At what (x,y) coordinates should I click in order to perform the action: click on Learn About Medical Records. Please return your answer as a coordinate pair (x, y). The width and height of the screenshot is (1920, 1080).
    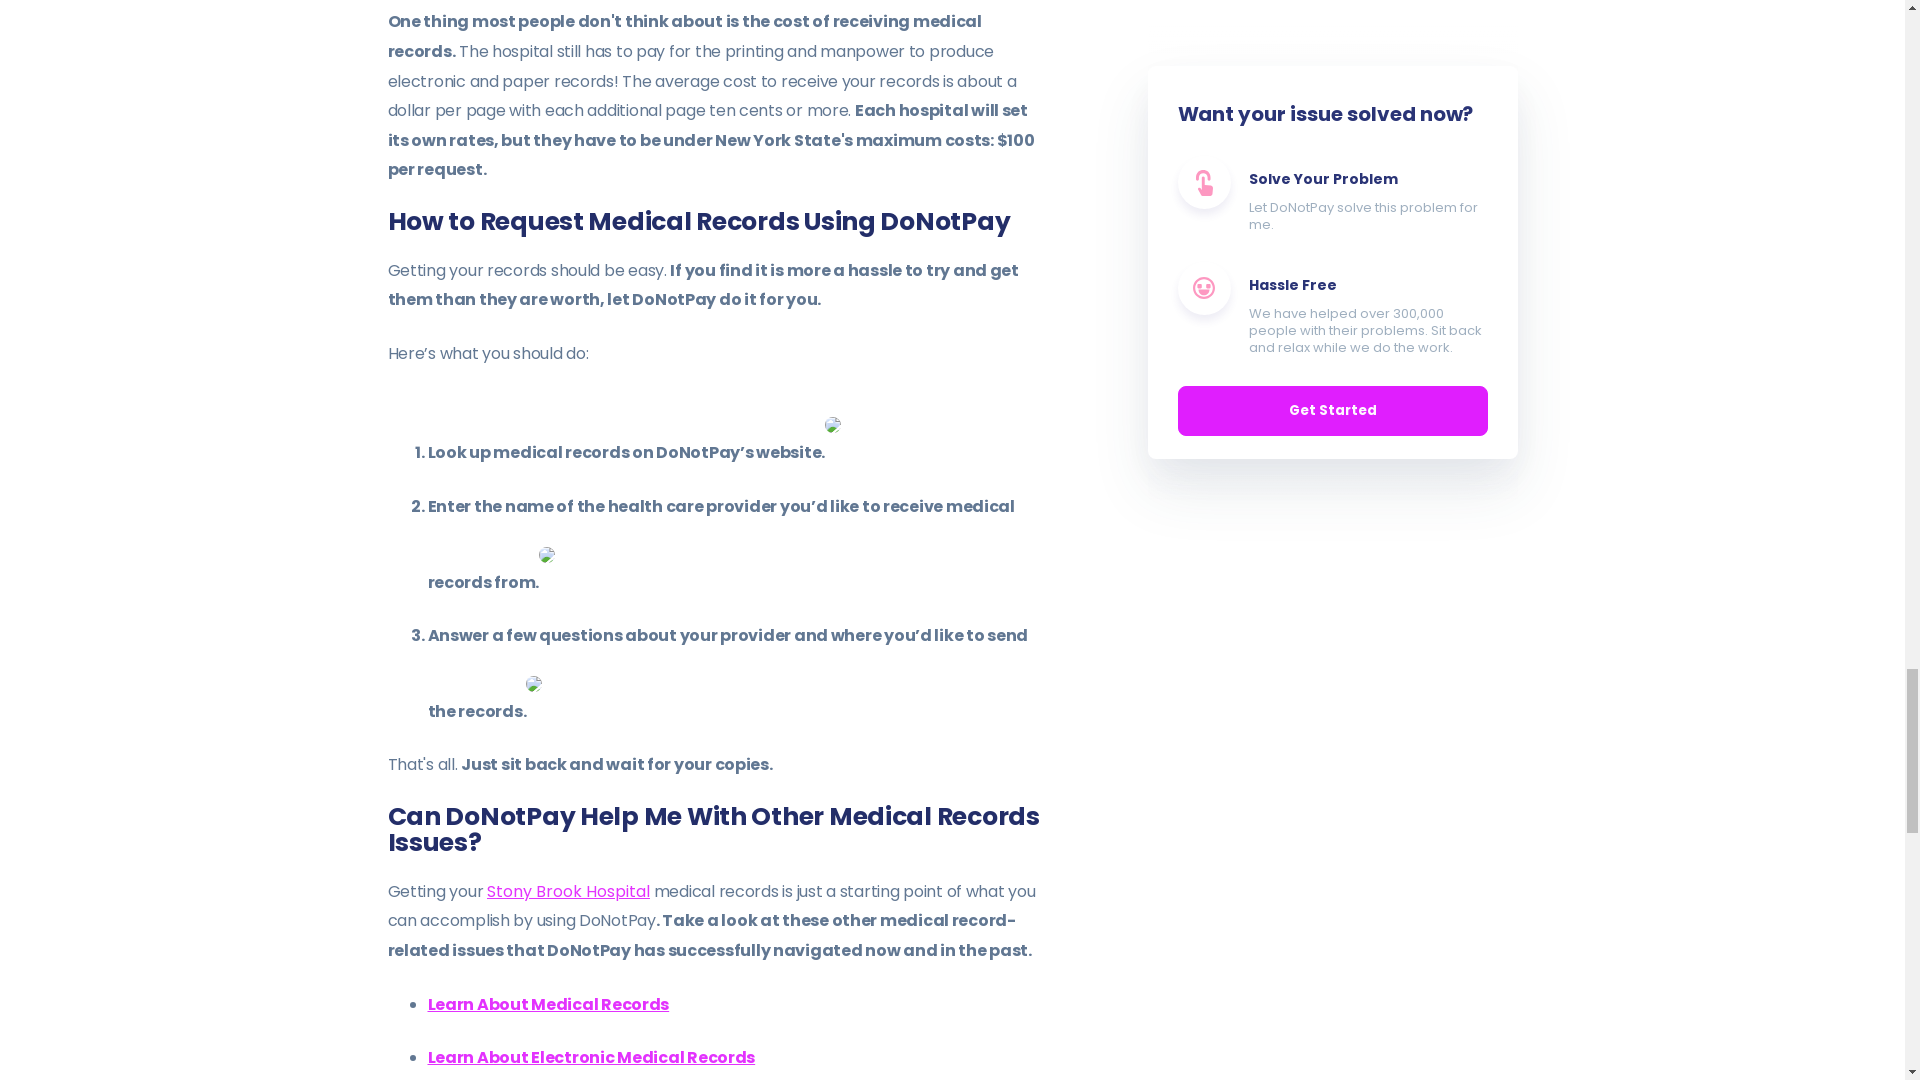
    Looking at the image, I should click on (549, 1004).